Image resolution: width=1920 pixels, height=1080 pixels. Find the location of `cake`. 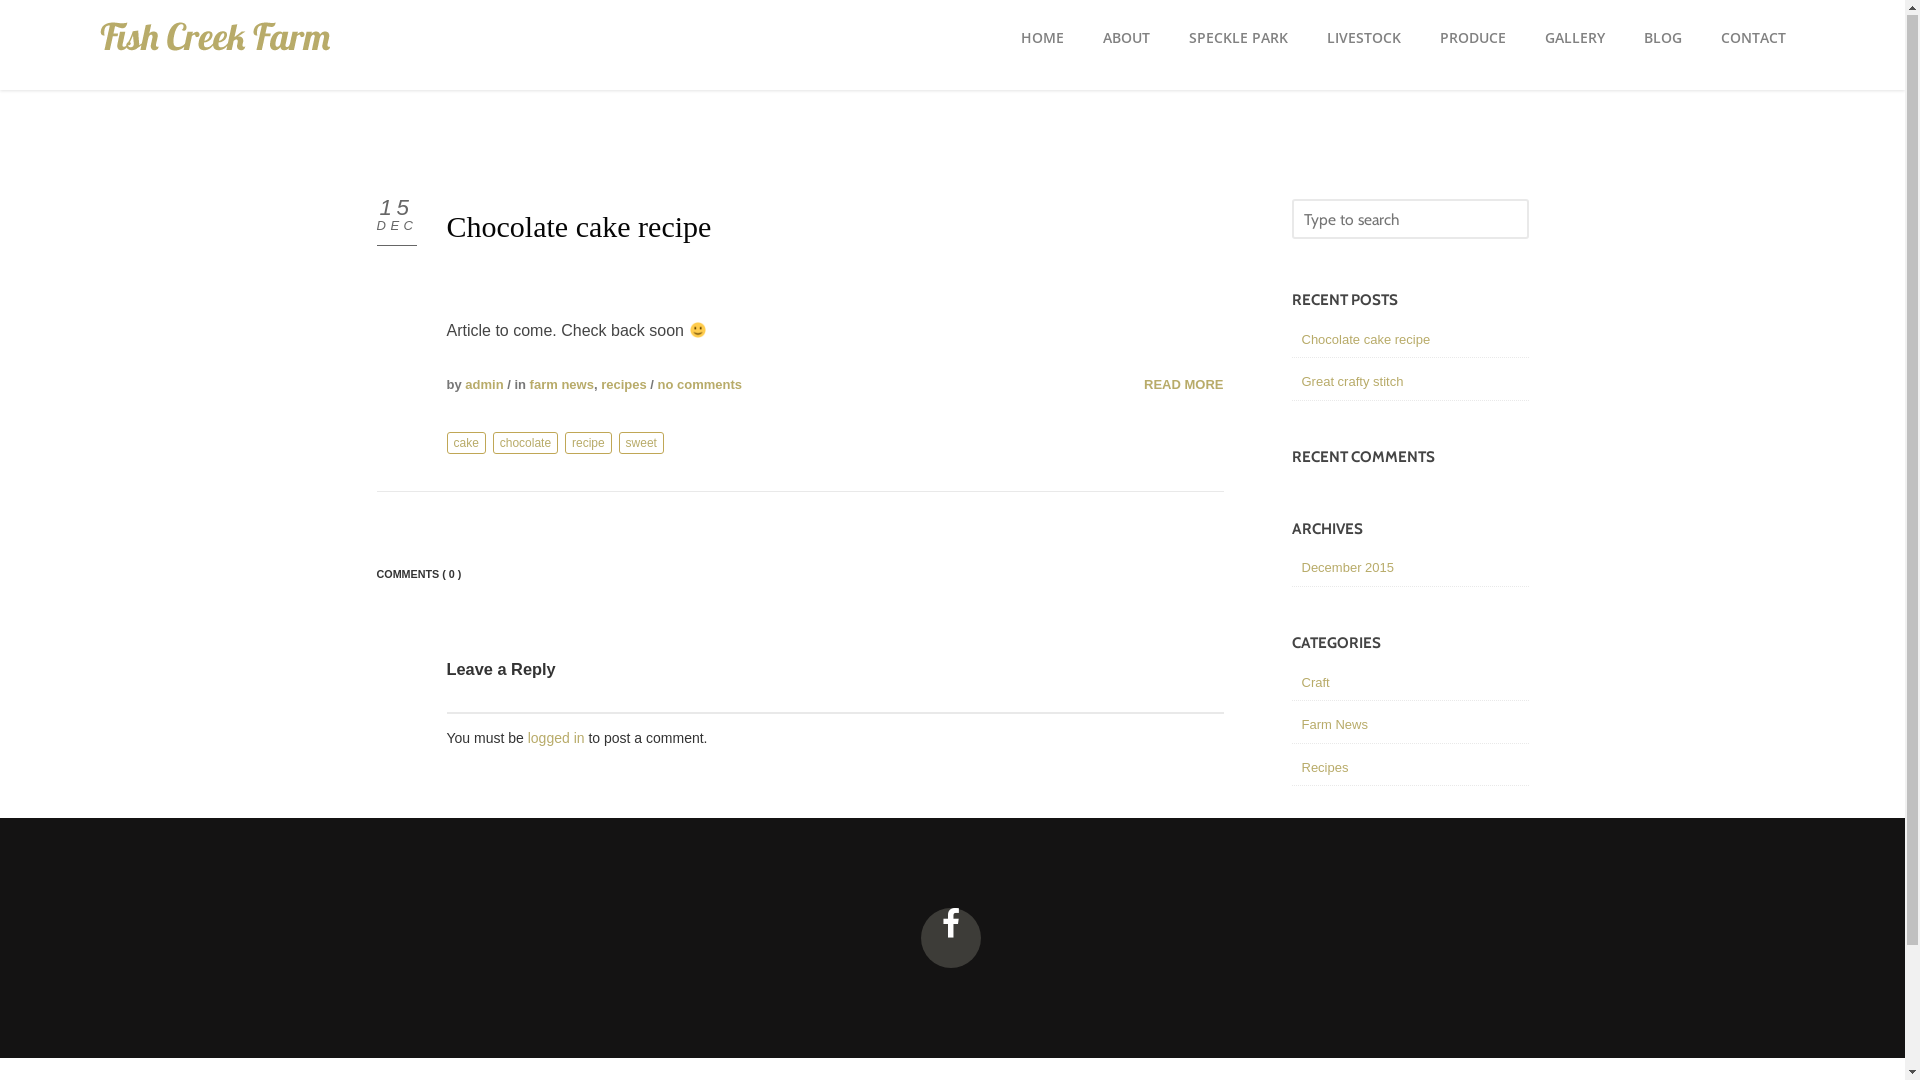

cake is located at coordinates (466, 444).